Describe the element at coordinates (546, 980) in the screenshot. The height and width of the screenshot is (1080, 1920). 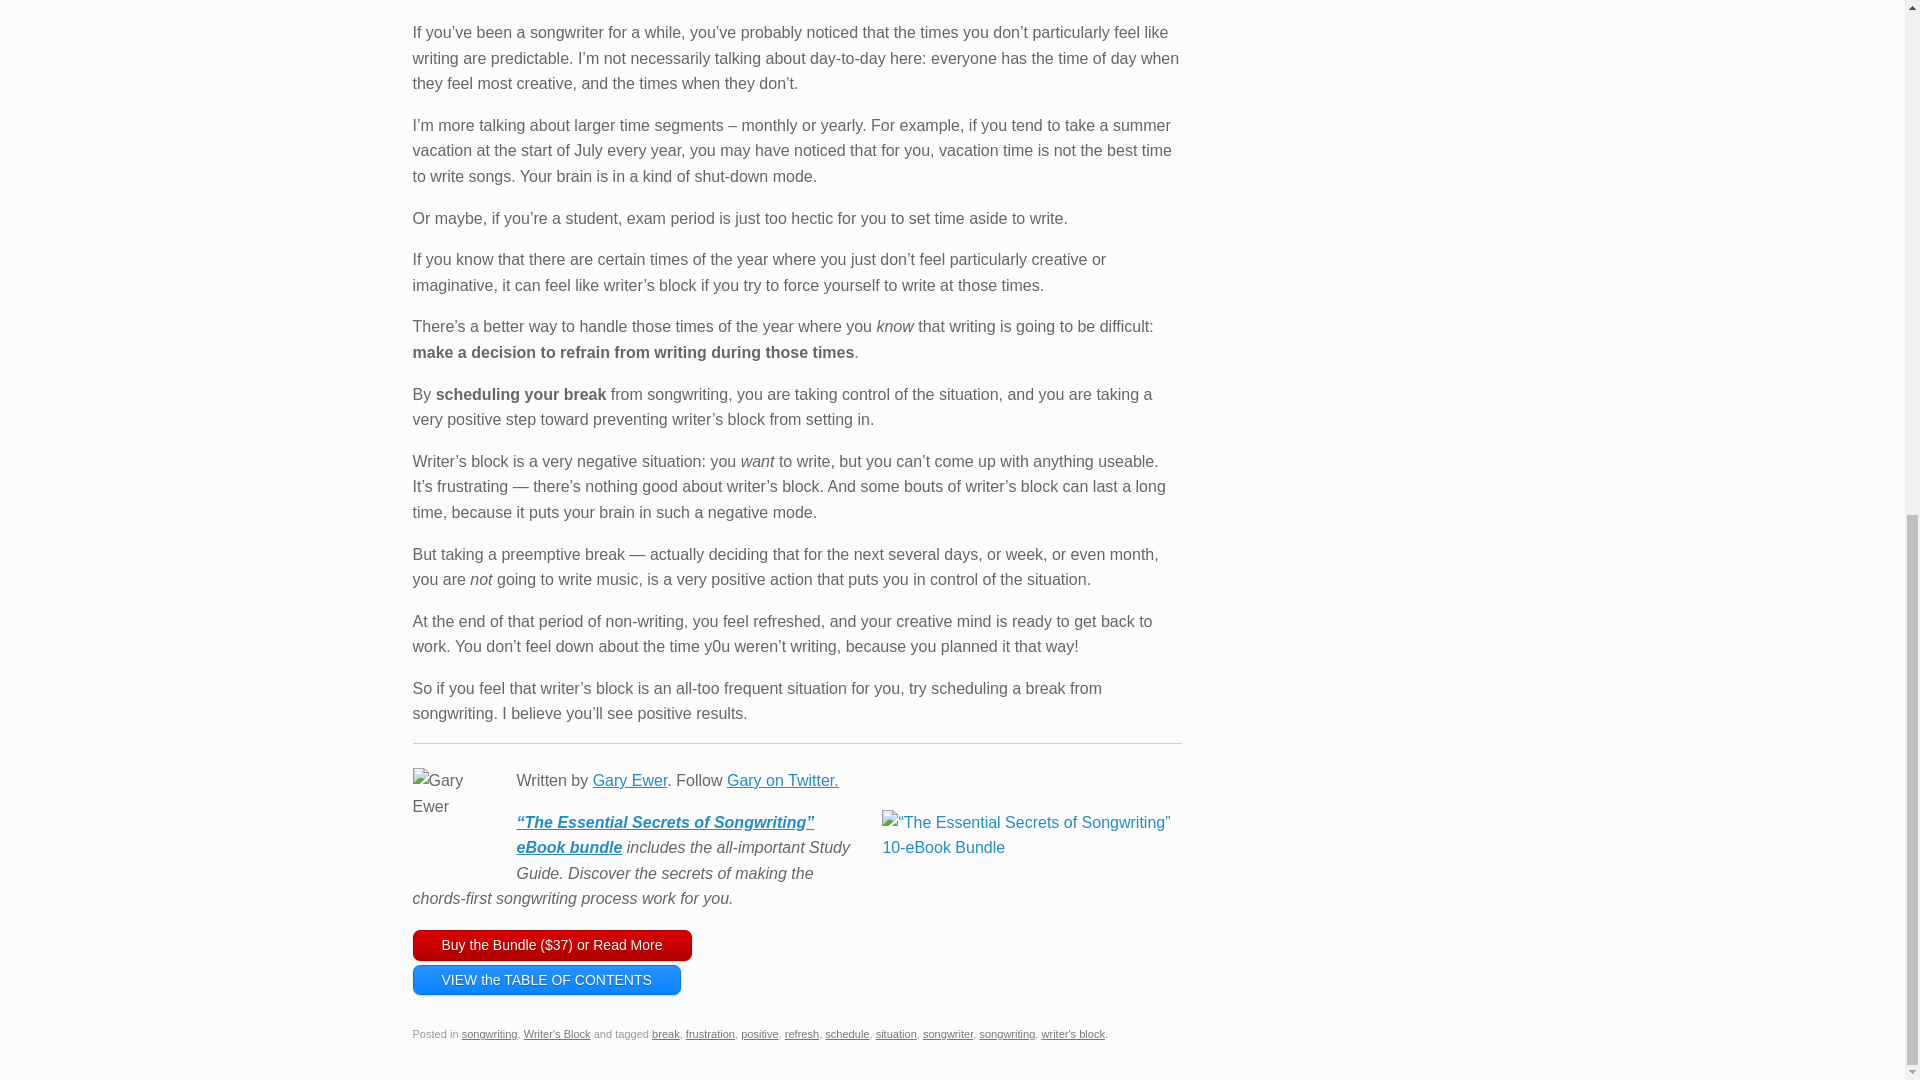
I see `VIEW the TABLE OF CONTENTS` at that location.